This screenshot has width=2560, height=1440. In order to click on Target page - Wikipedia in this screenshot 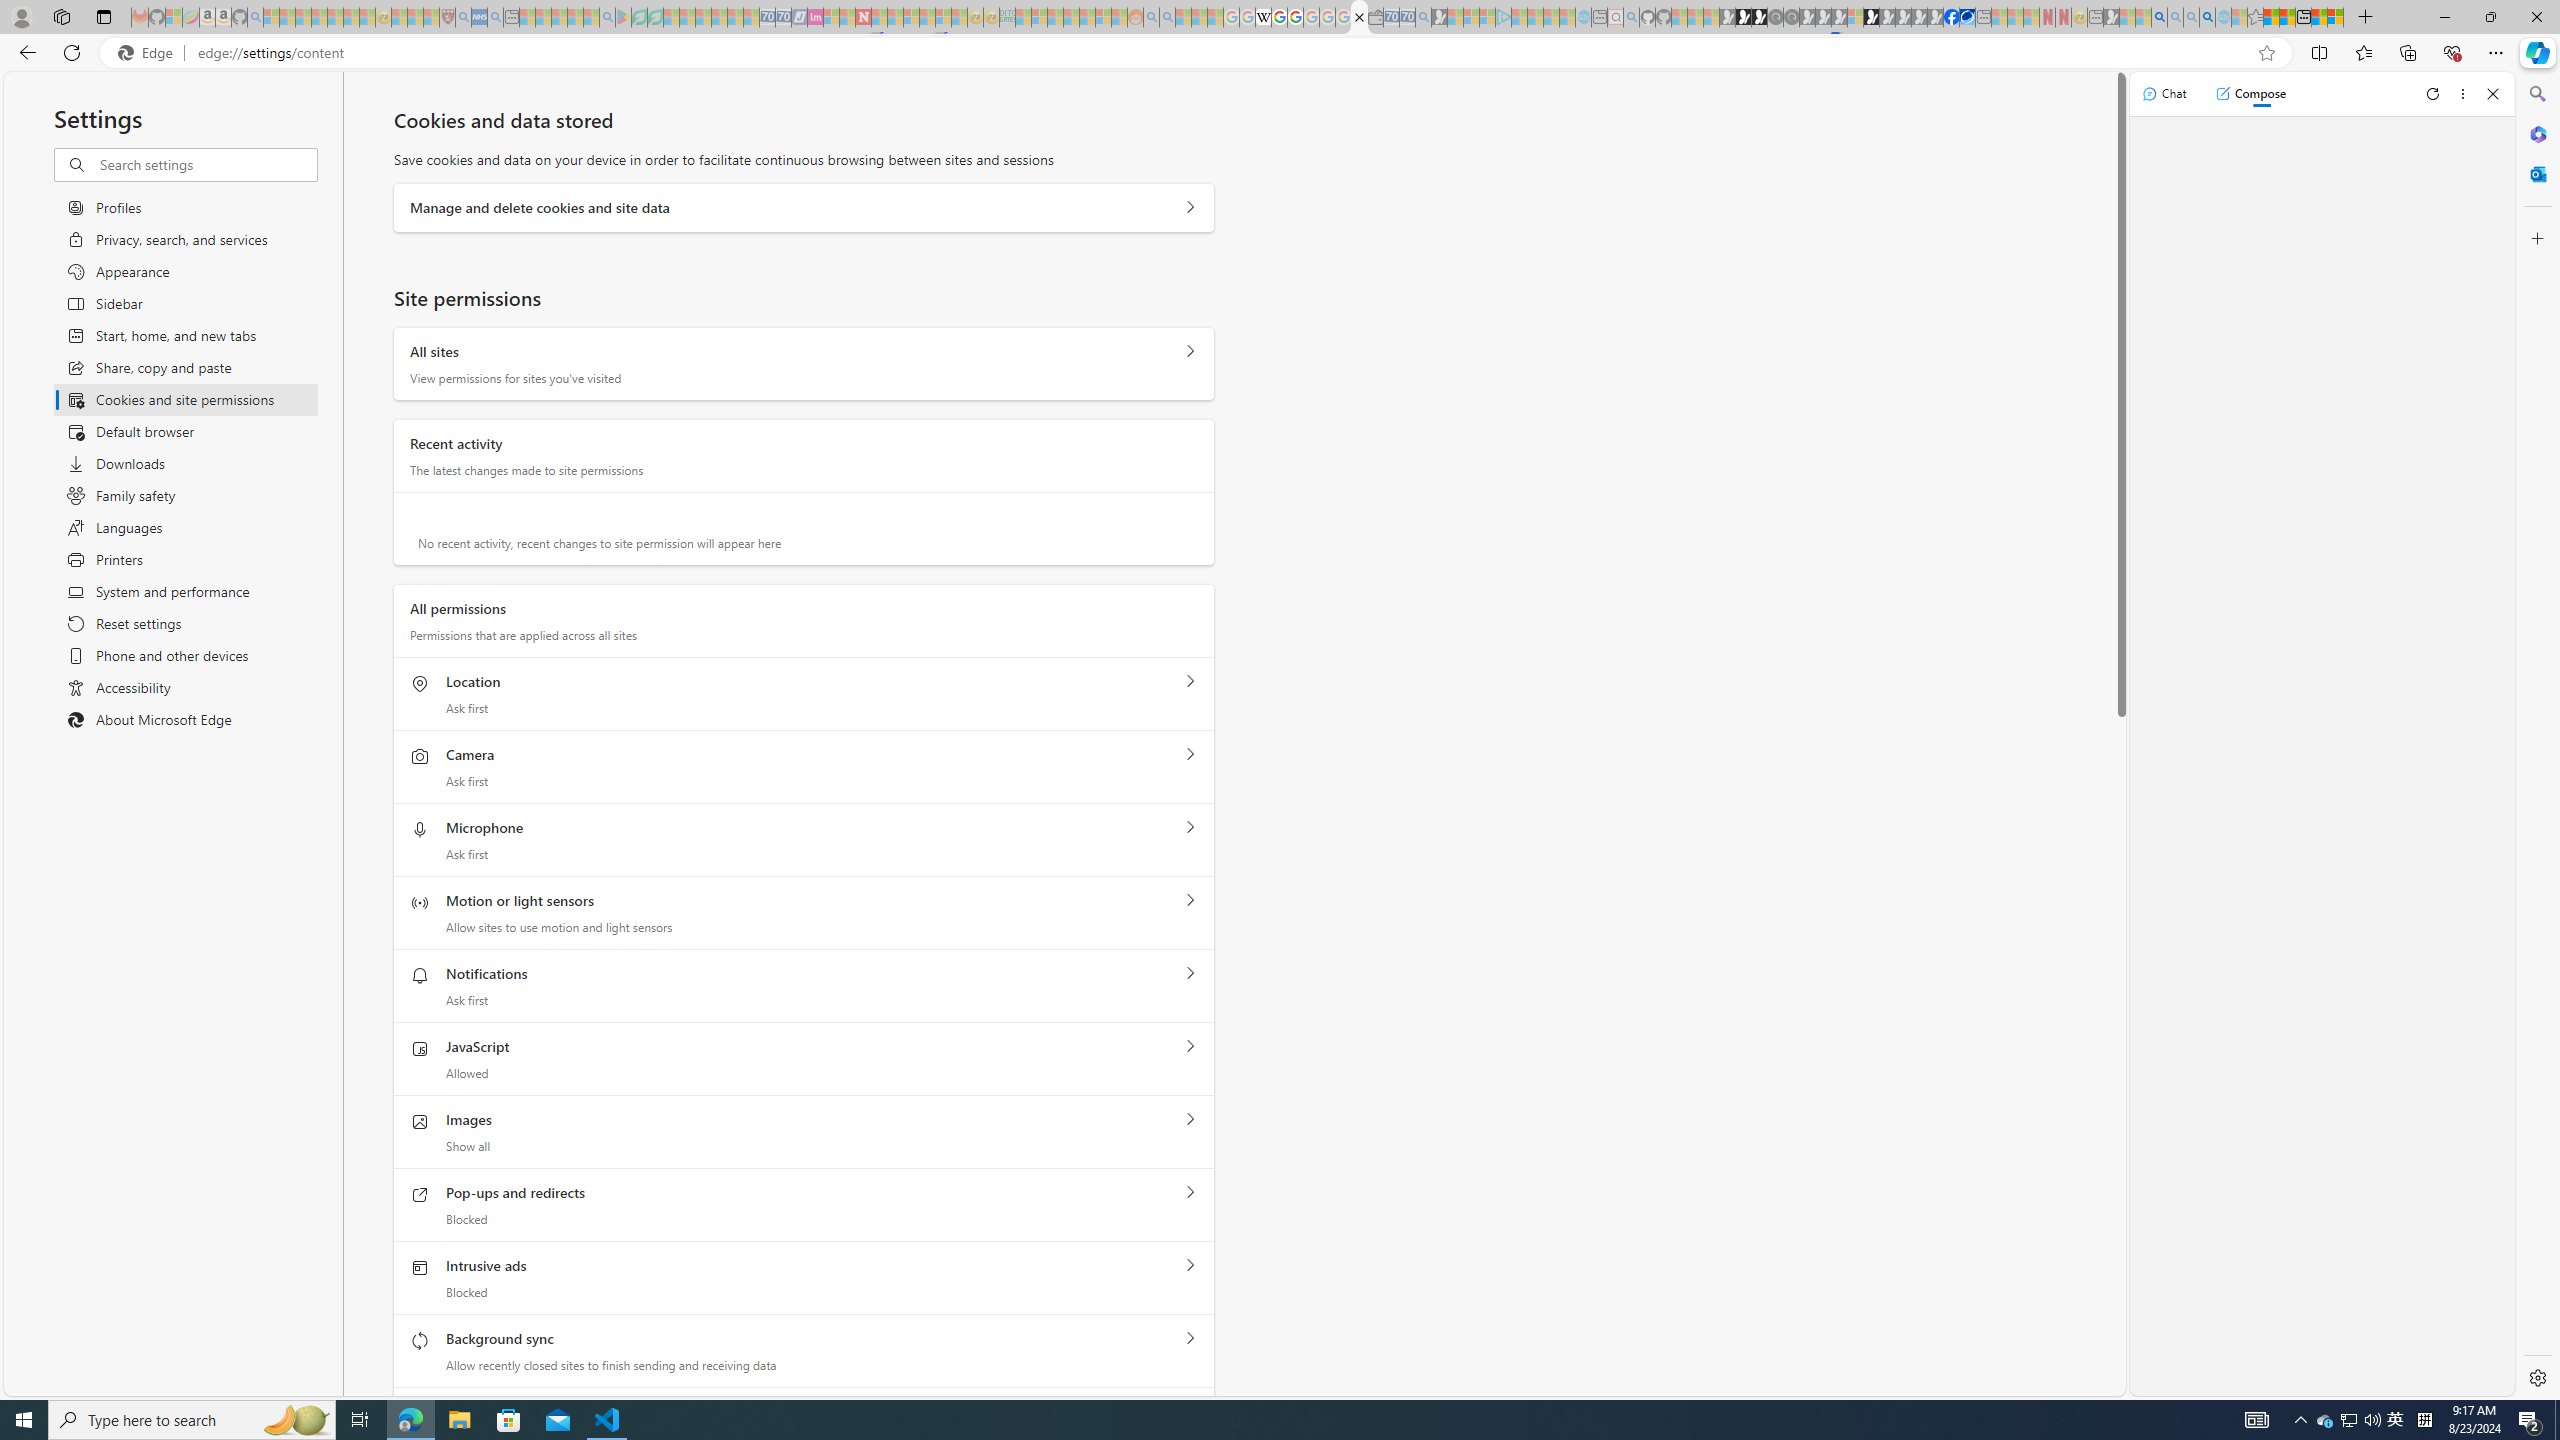, I will do `click(1263, 17)`.